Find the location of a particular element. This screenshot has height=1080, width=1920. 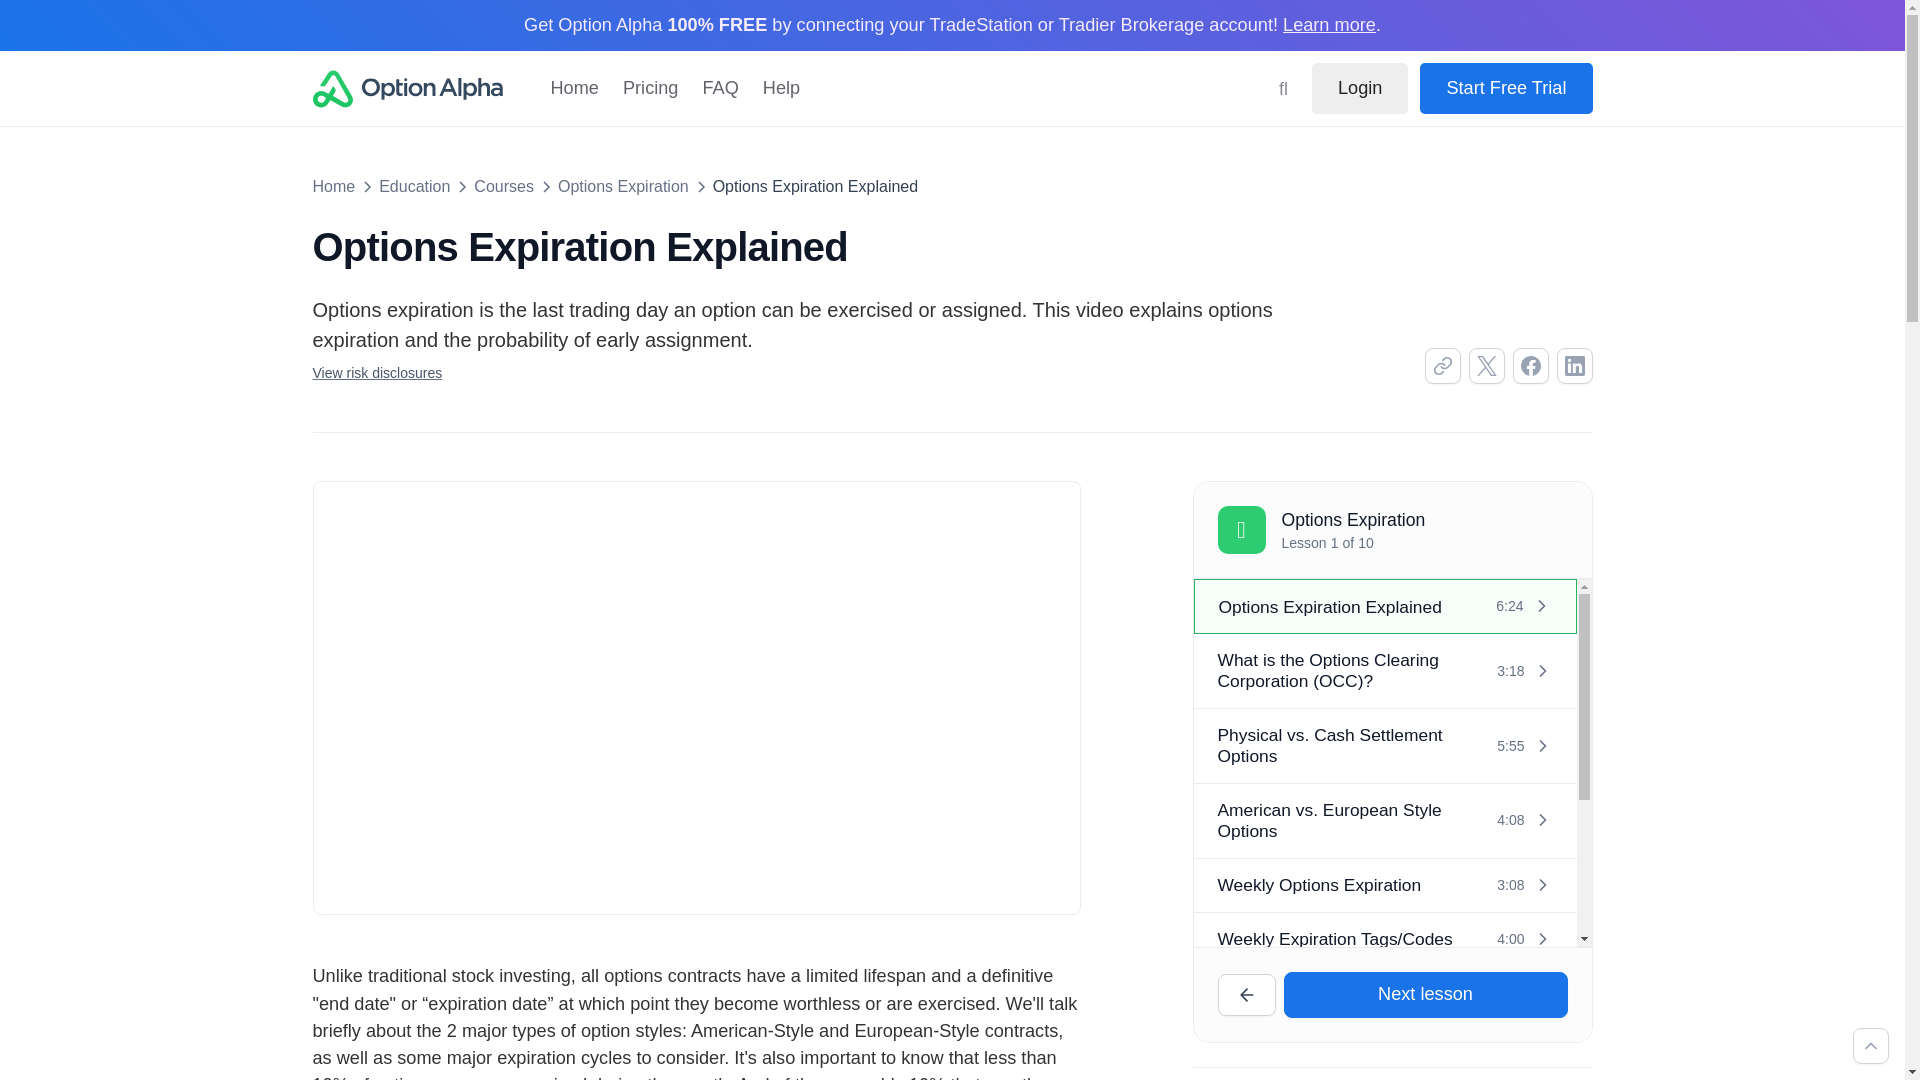

Share on Twitter is located at coordinates (1486, 366).